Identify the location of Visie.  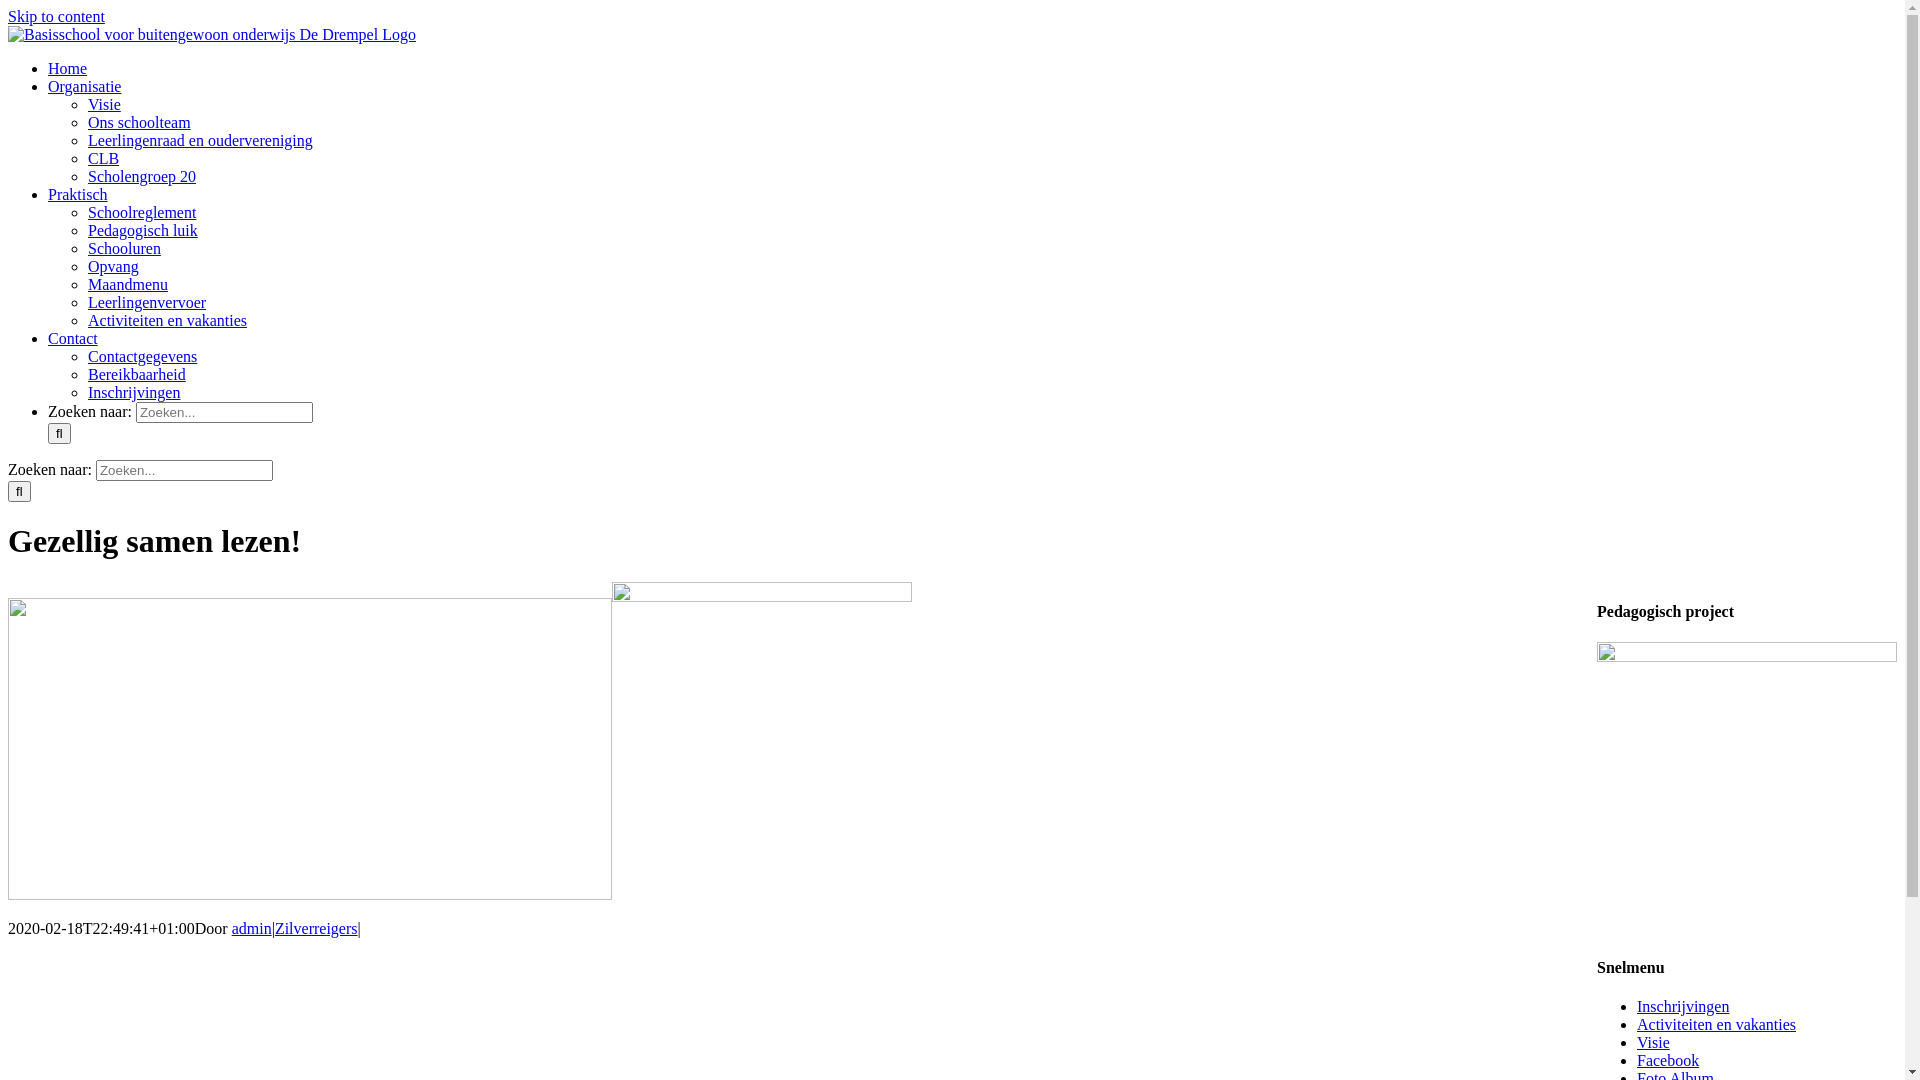
(1654, 1042).